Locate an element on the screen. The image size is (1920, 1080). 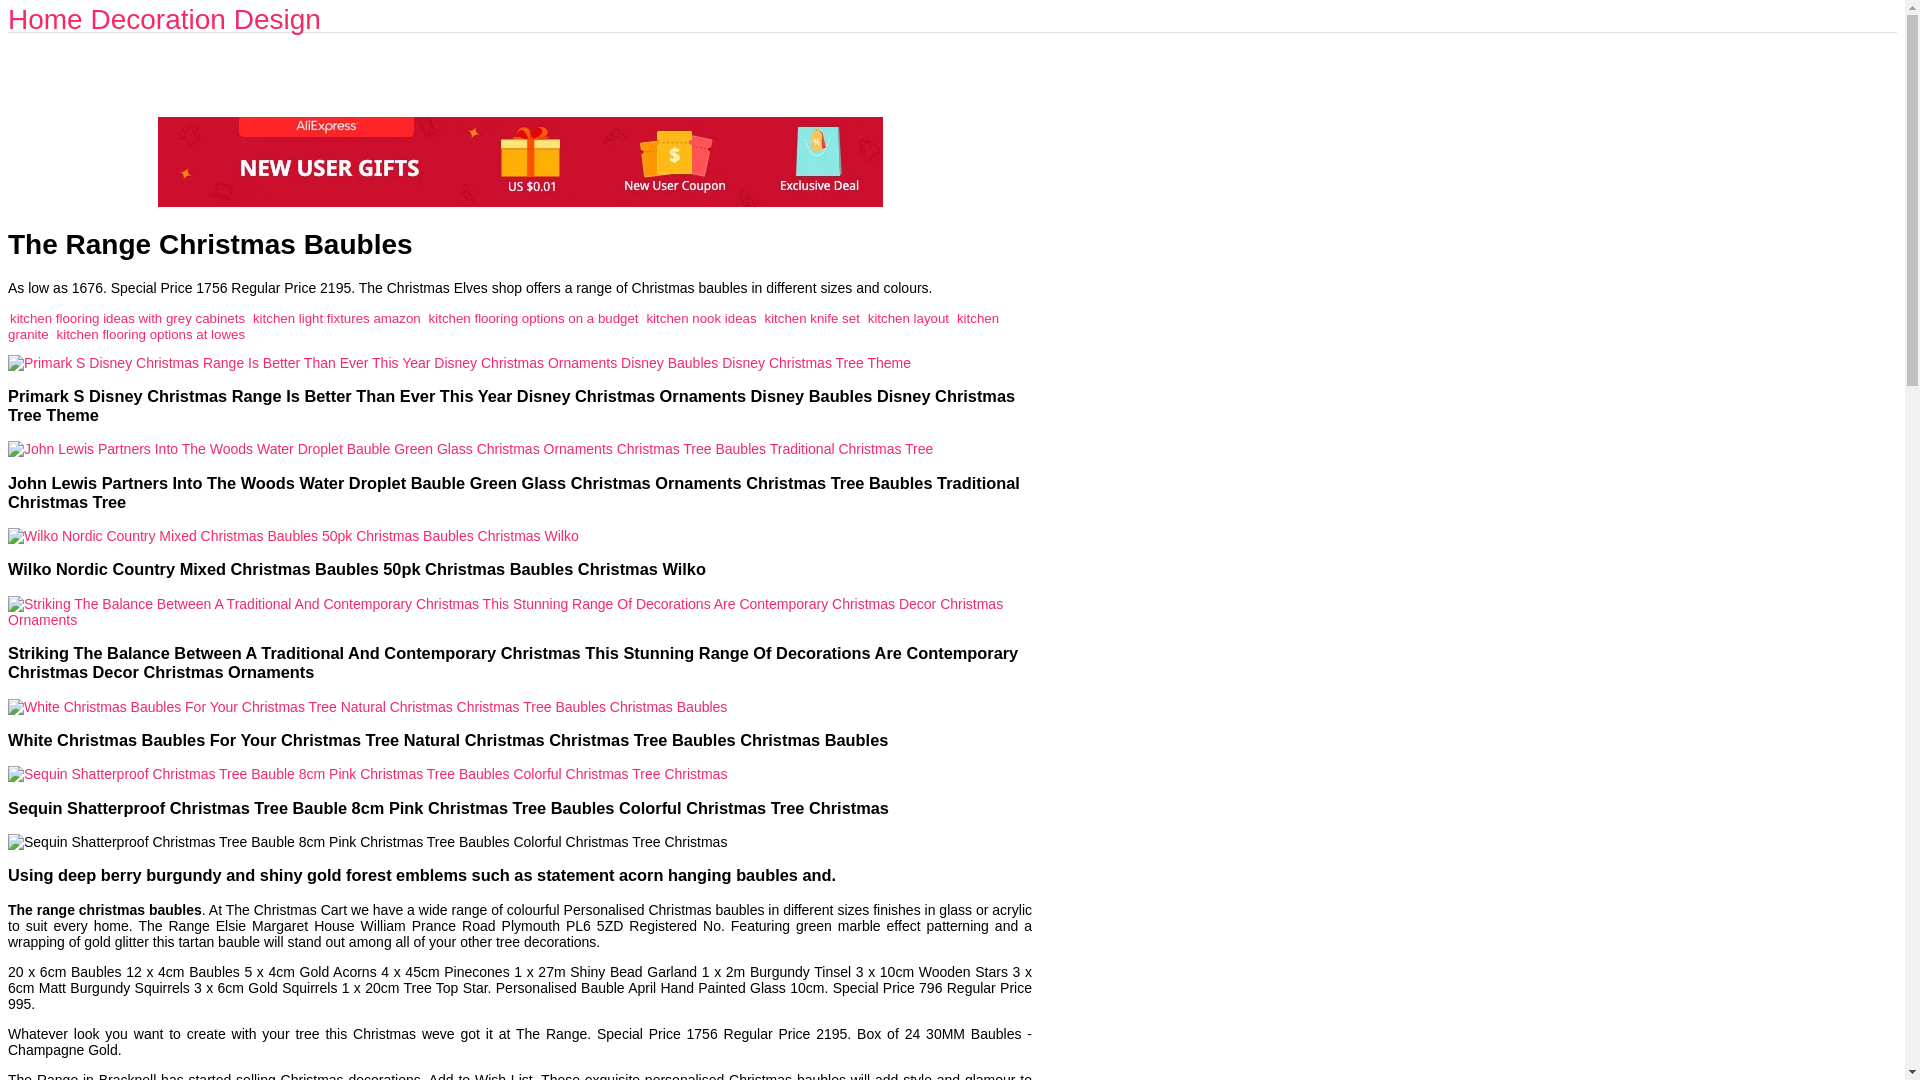
kitchen flooring ideas with grey cabinets is located at coordinates (127, 317).